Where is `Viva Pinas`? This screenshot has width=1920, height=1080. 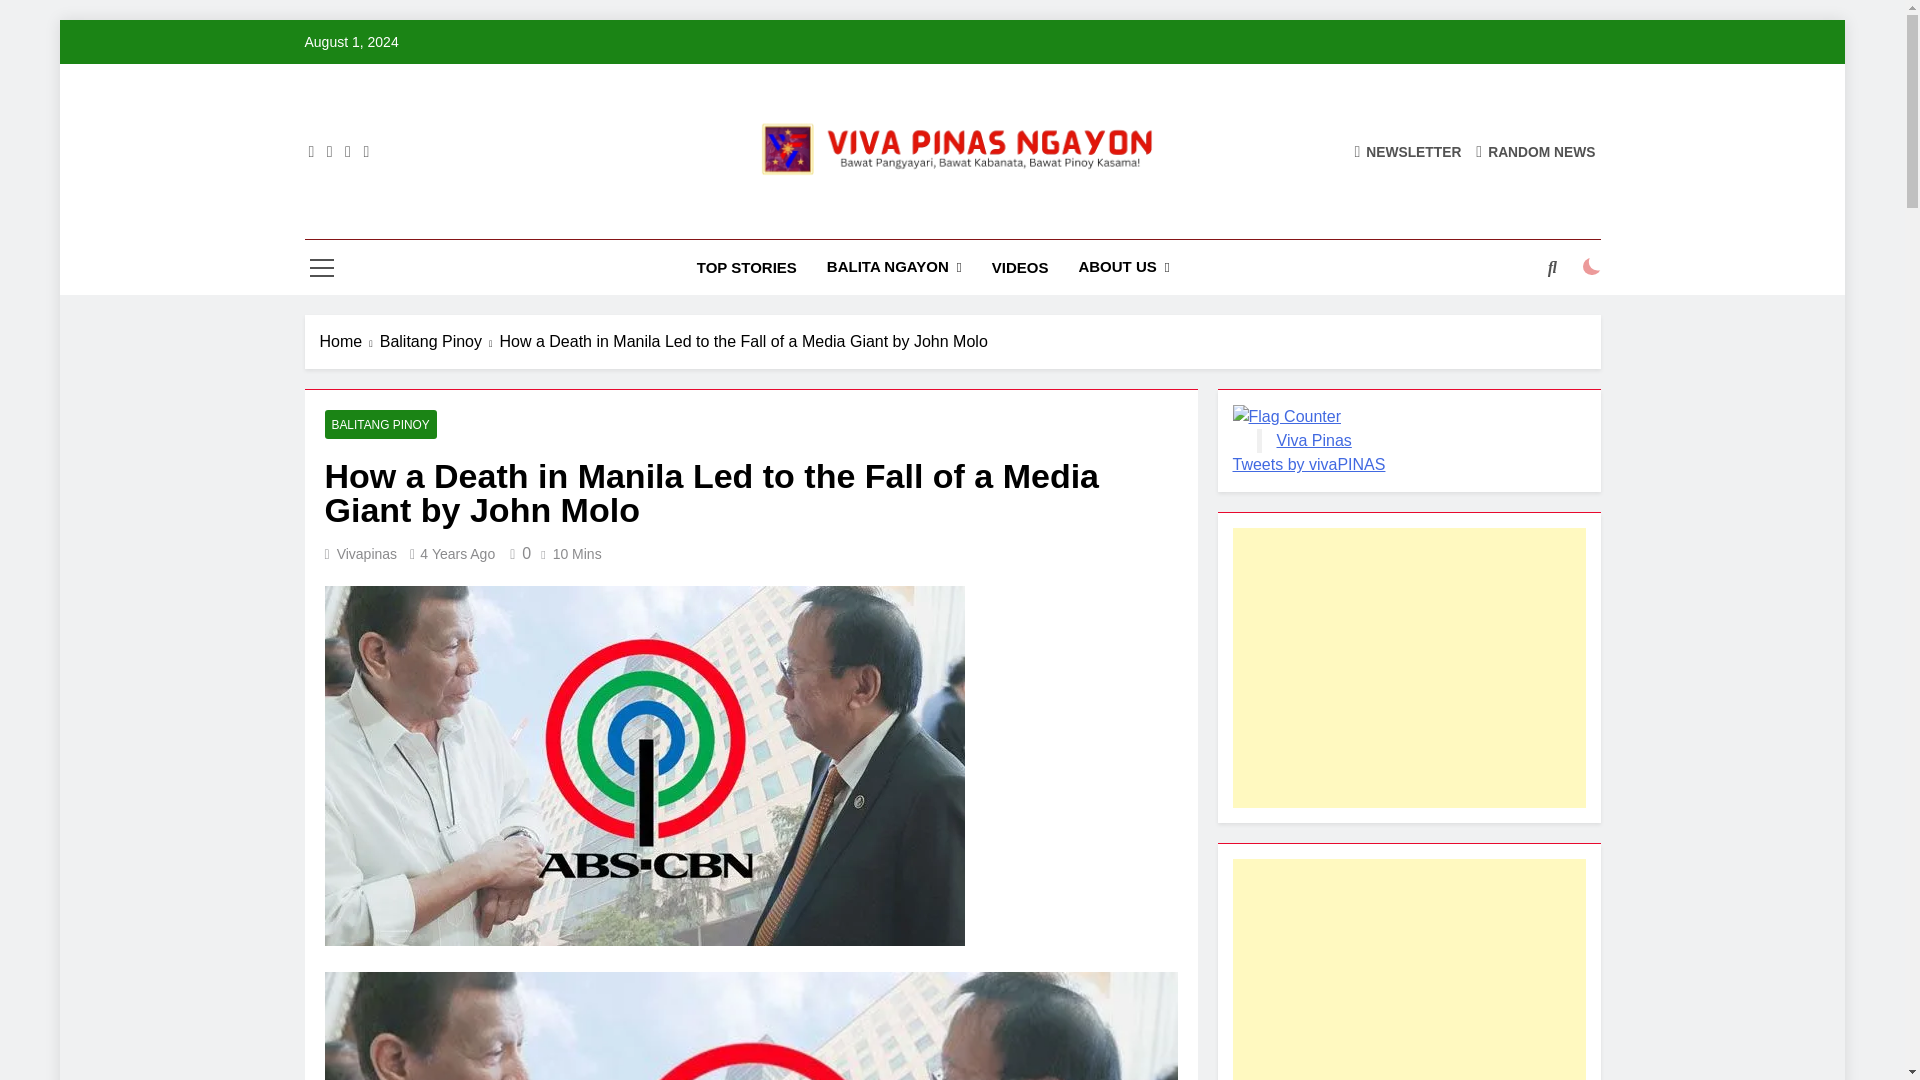
Viva Pinas is located at coordinates (736, 220).